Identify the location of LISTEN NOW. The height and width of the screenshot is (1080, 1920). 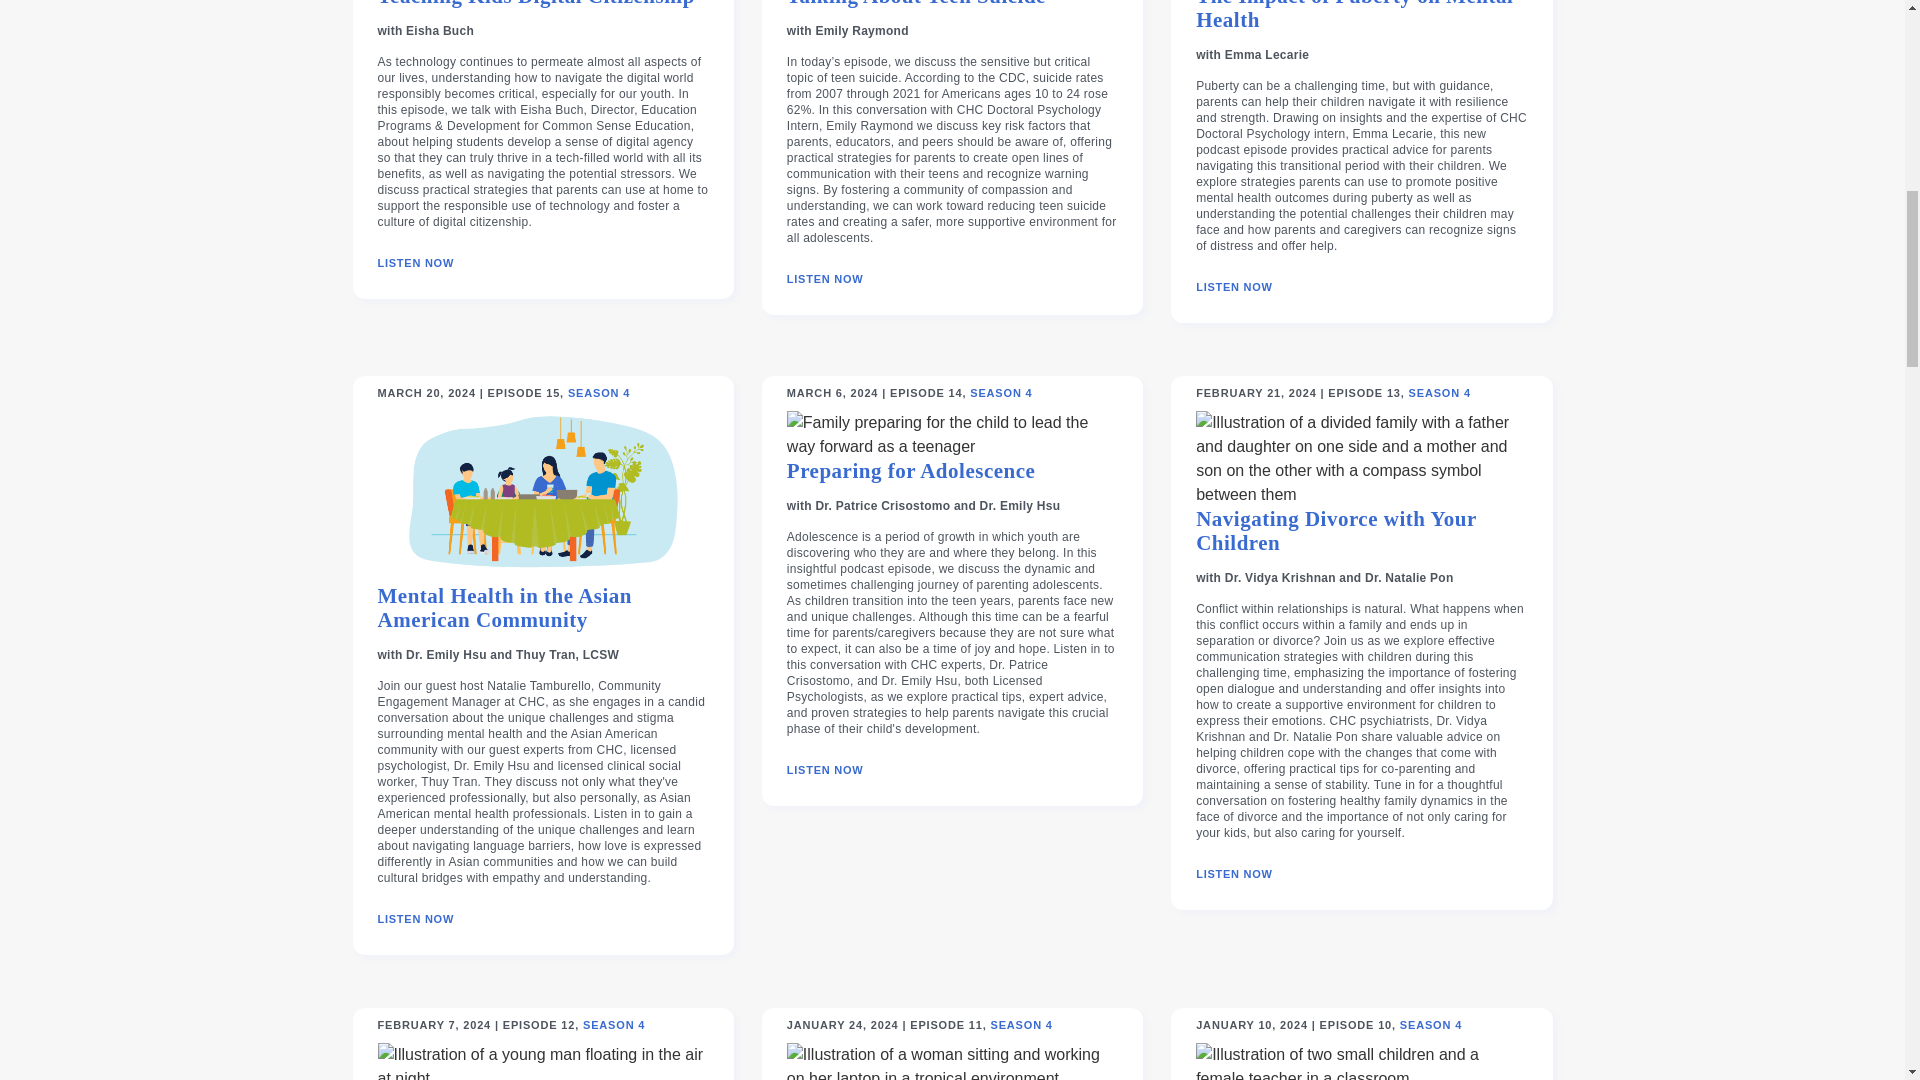
(826, 280).